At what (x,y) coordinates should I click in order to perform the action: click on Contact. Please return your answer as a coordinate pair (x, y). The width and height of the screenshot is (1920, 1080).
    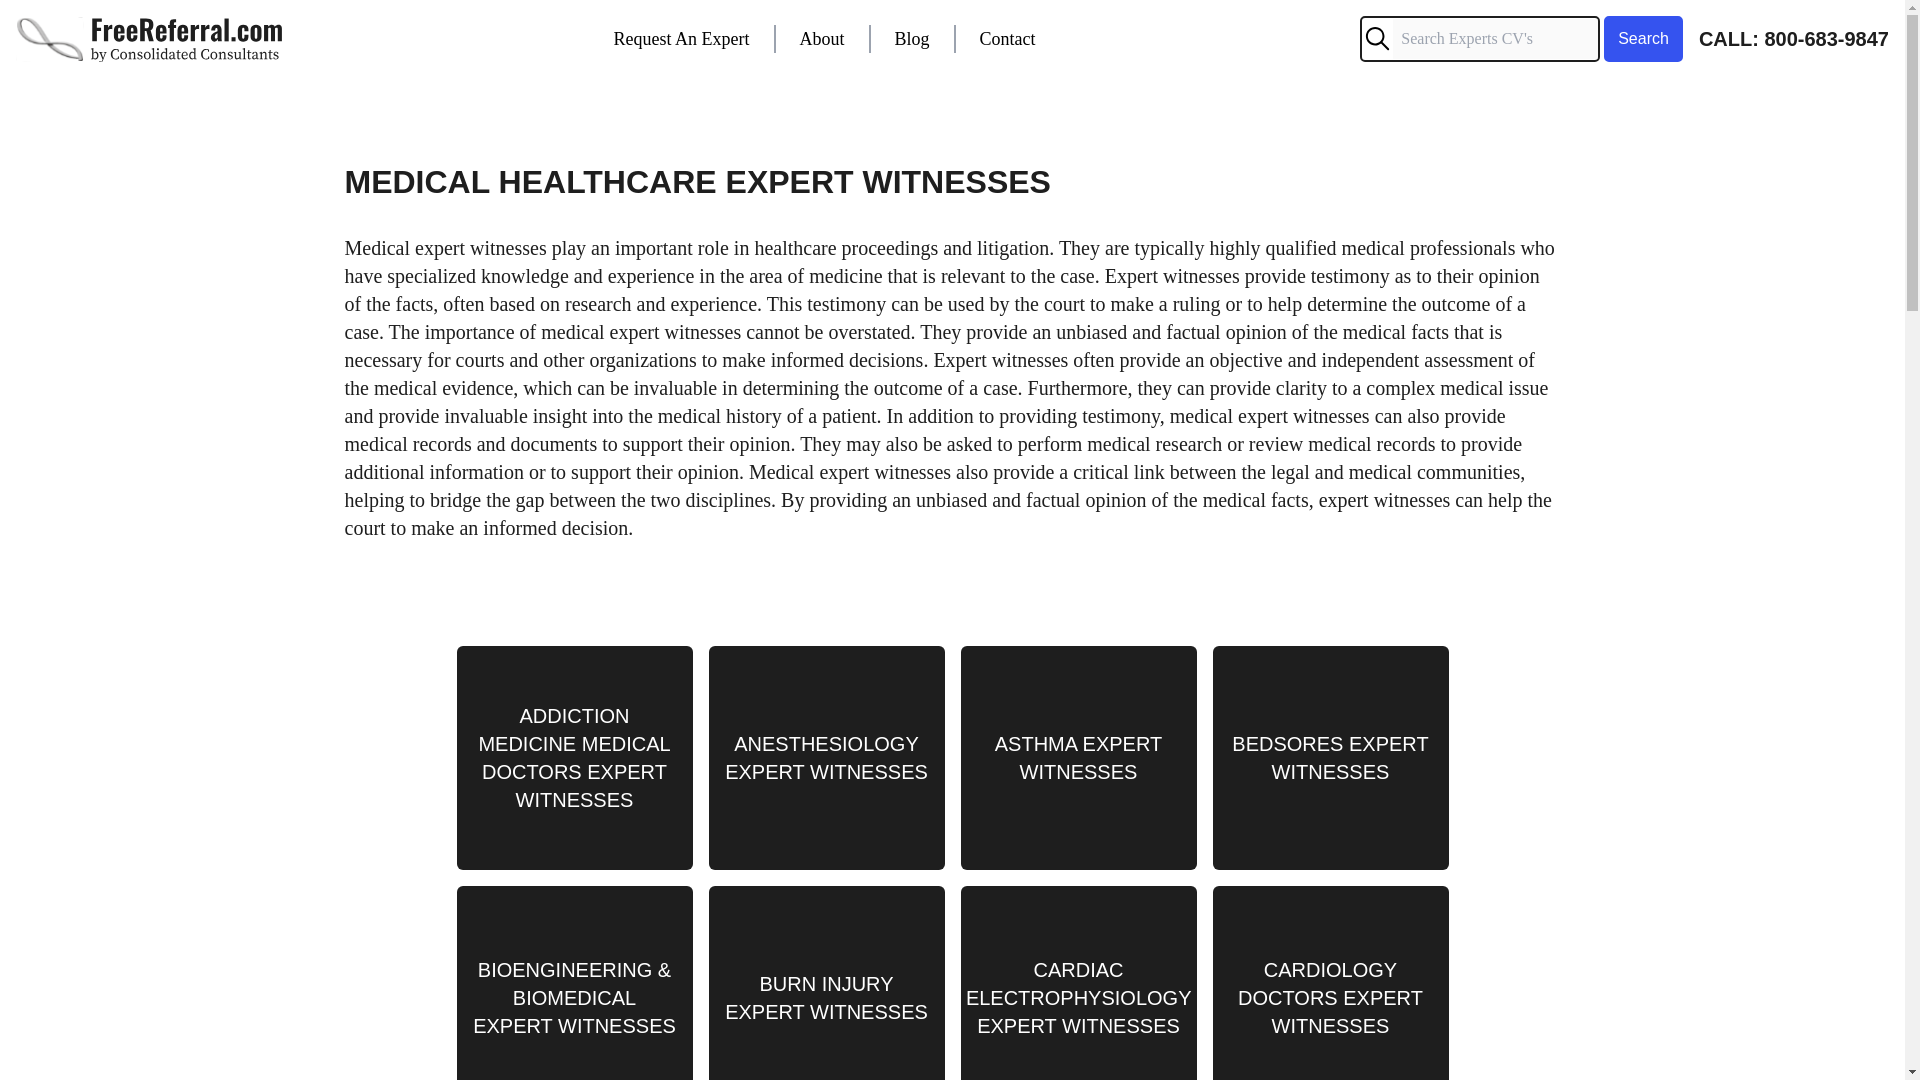
    Looking at the image, I should click on (1008, 38).